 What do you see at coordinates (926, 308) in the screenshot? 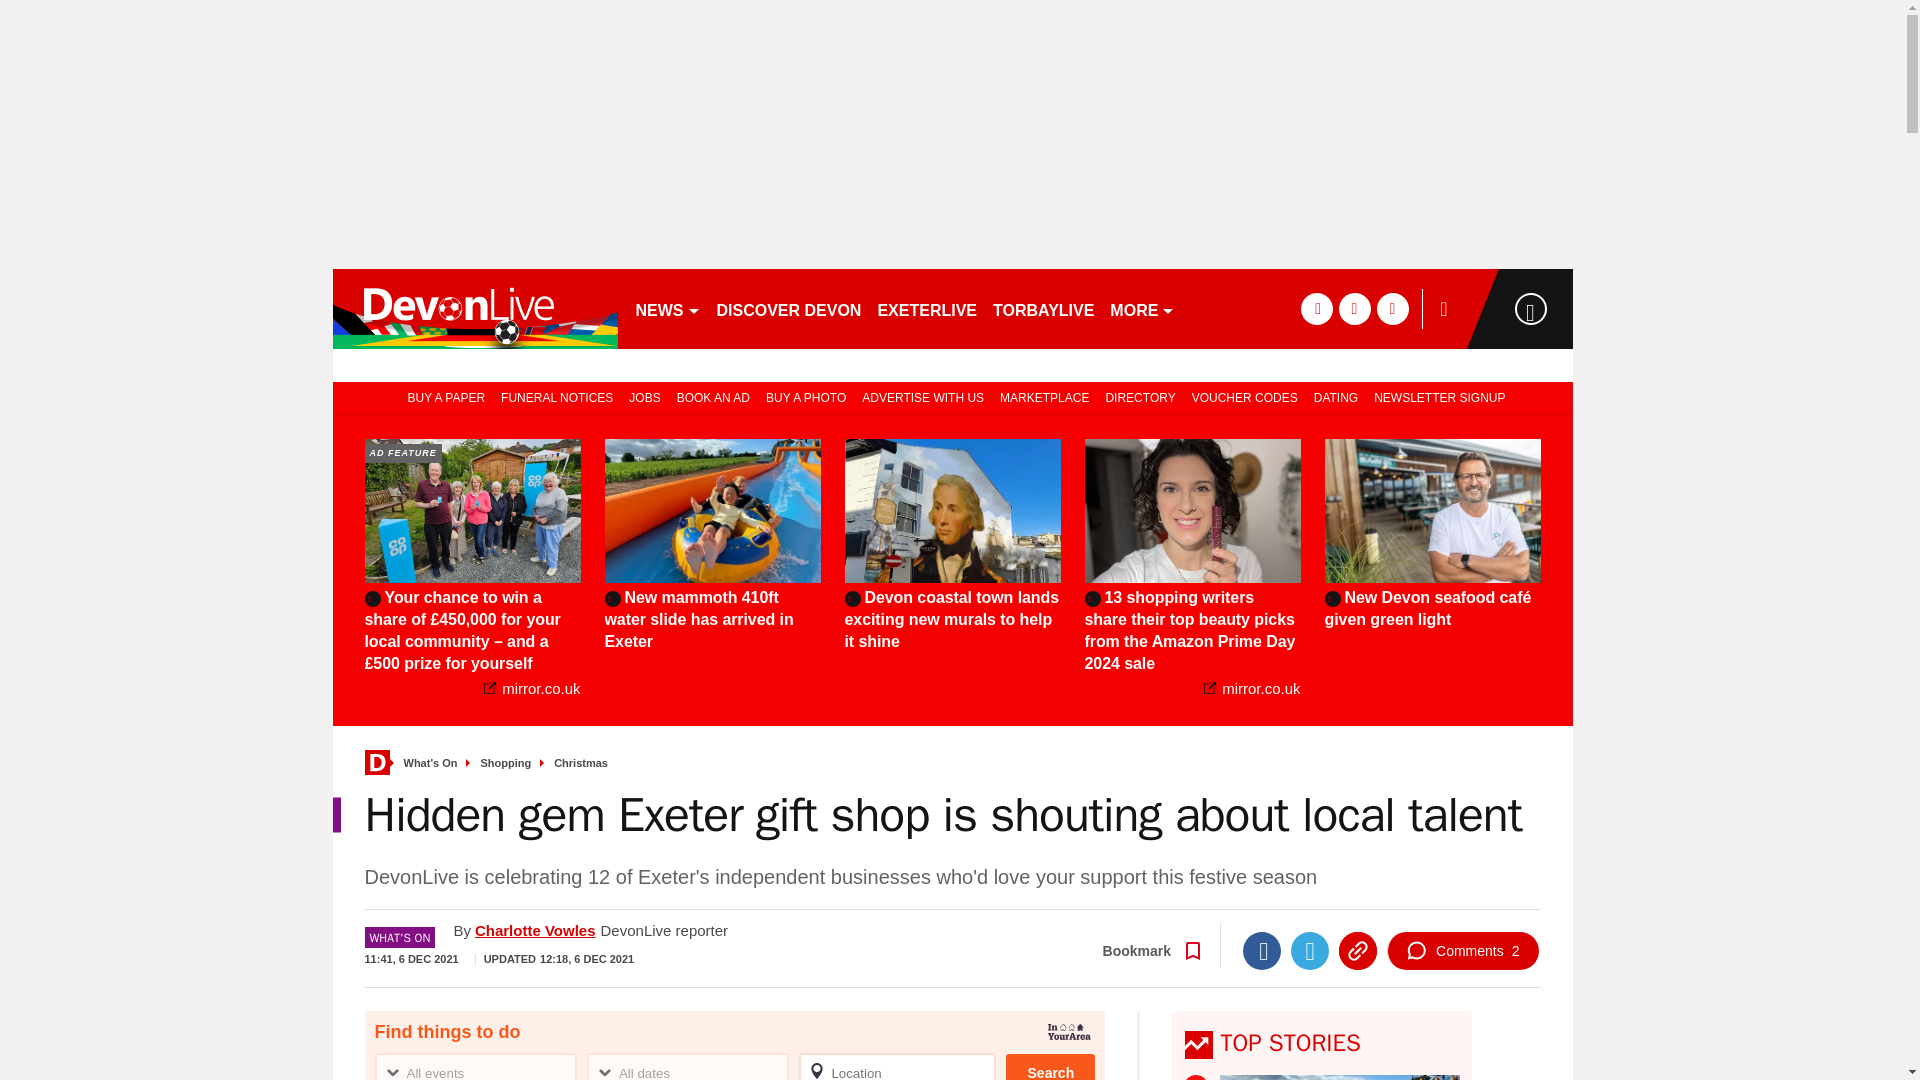
I see `EXETERLIVE` at bounding box center [926, 308].